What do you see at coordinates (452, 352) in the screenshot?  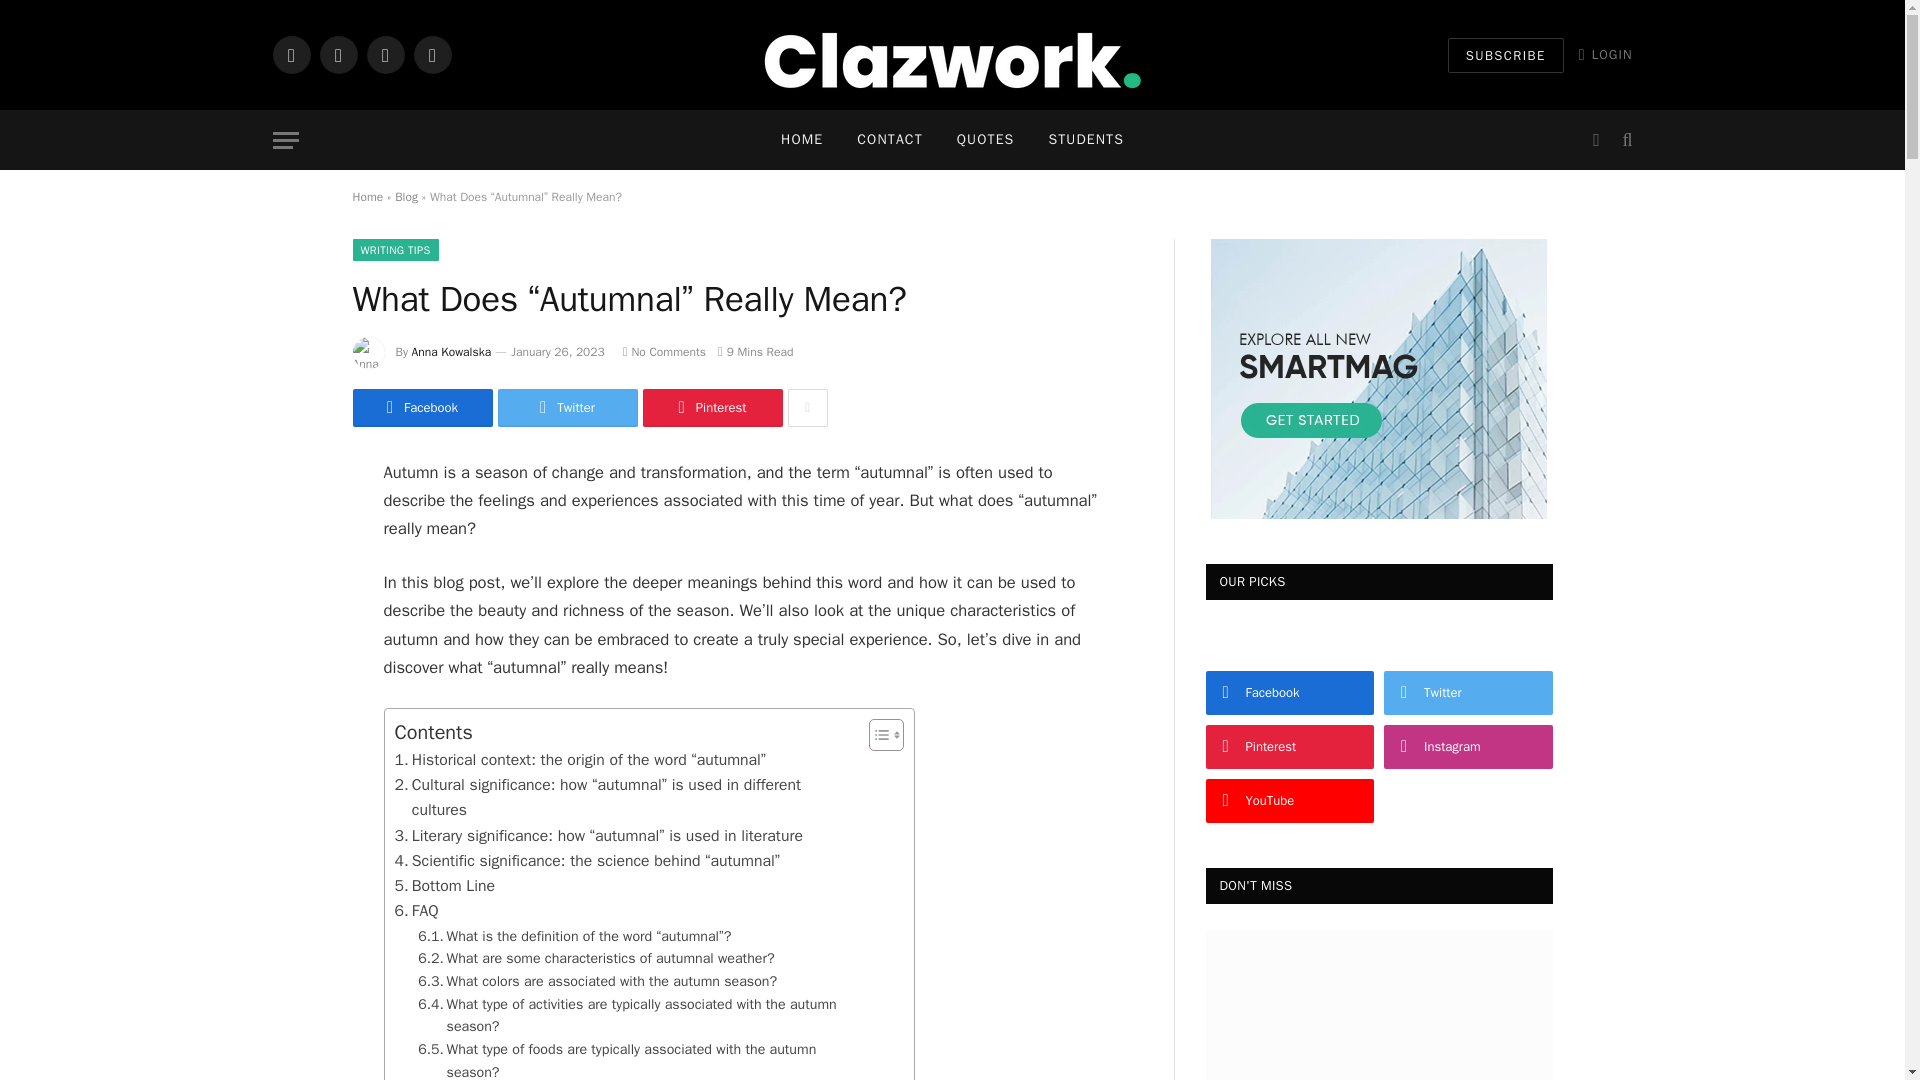 I see `Posts by Anna Kowalska` at bounding box center [452, 352].